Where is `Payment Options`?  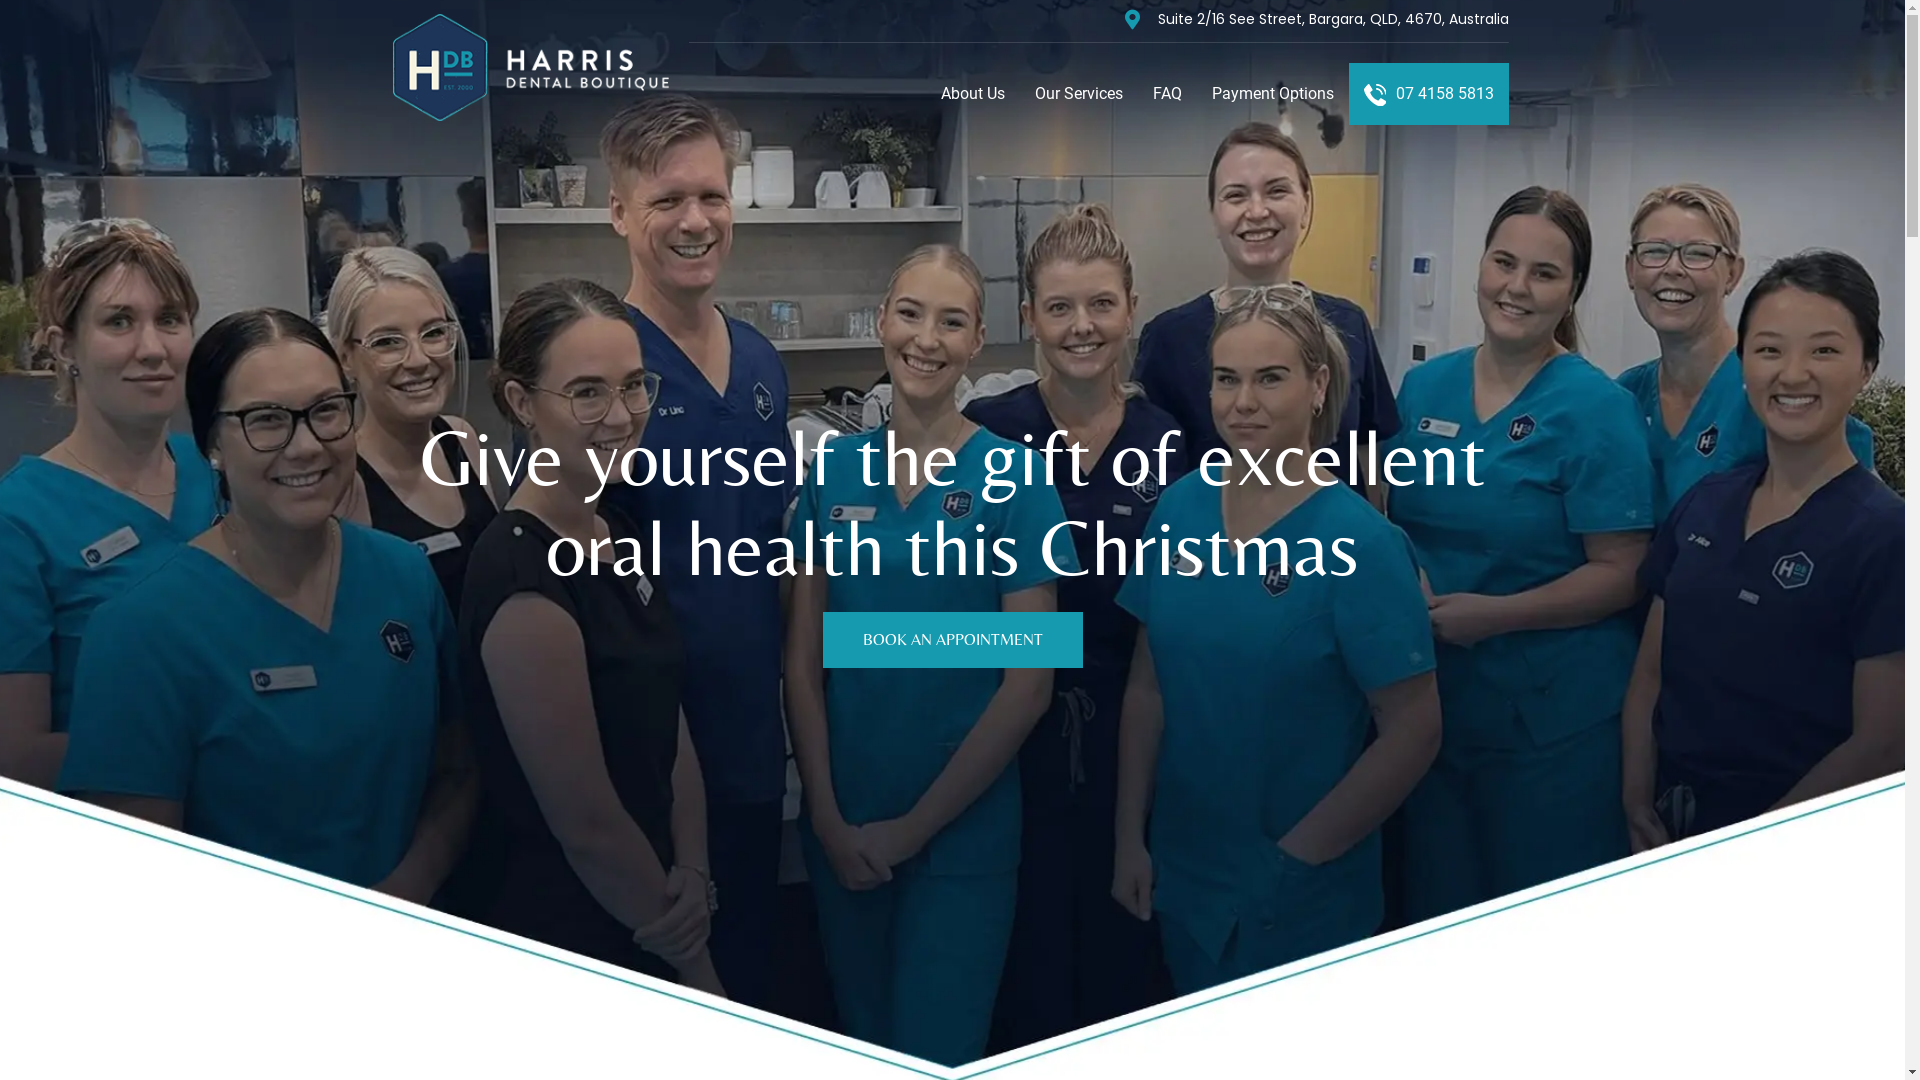 Payment Options is located at coordinates (1273, 94).